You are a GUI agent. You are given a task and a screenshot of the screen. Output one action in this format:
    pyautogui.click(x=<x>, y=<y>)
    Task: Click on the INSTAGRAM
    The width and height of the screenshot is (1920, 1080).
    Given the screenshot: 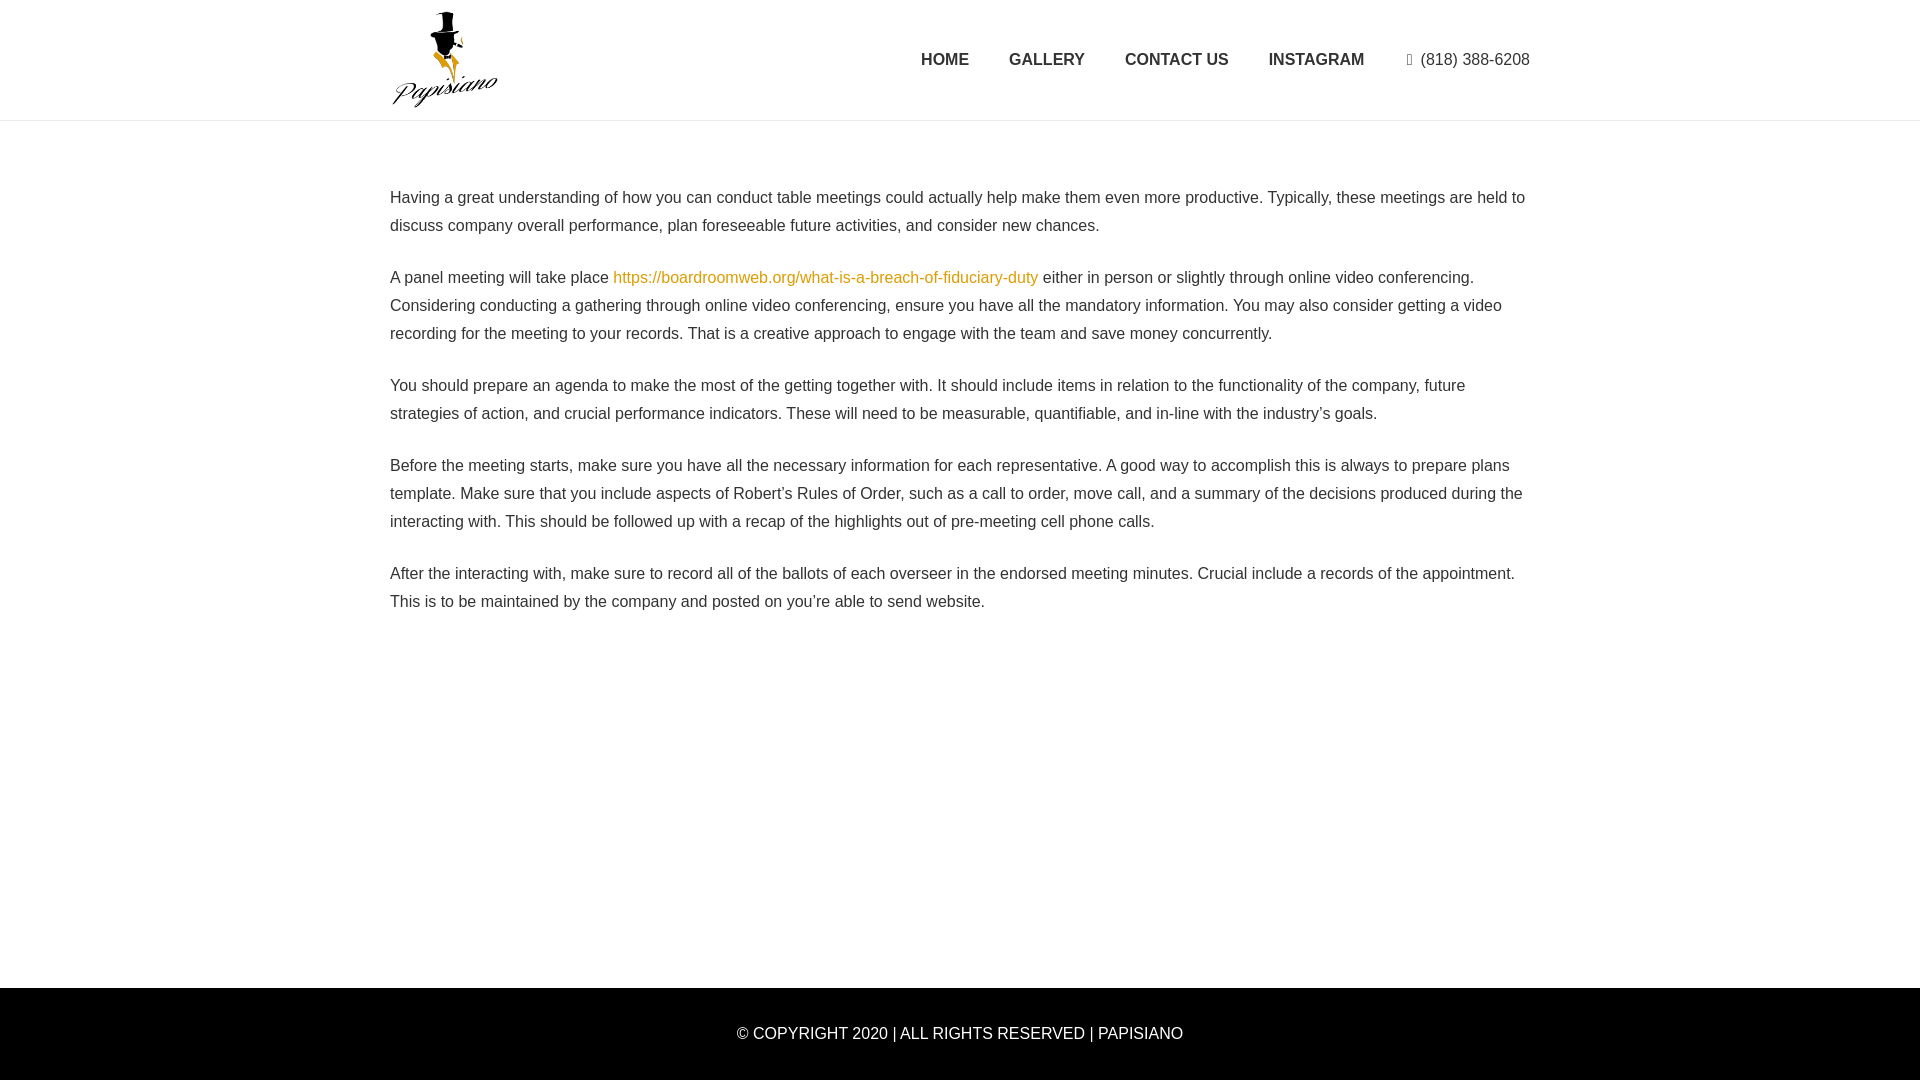 What is the action you would take?
    pyautogui.click(x=1316, y=60)
    